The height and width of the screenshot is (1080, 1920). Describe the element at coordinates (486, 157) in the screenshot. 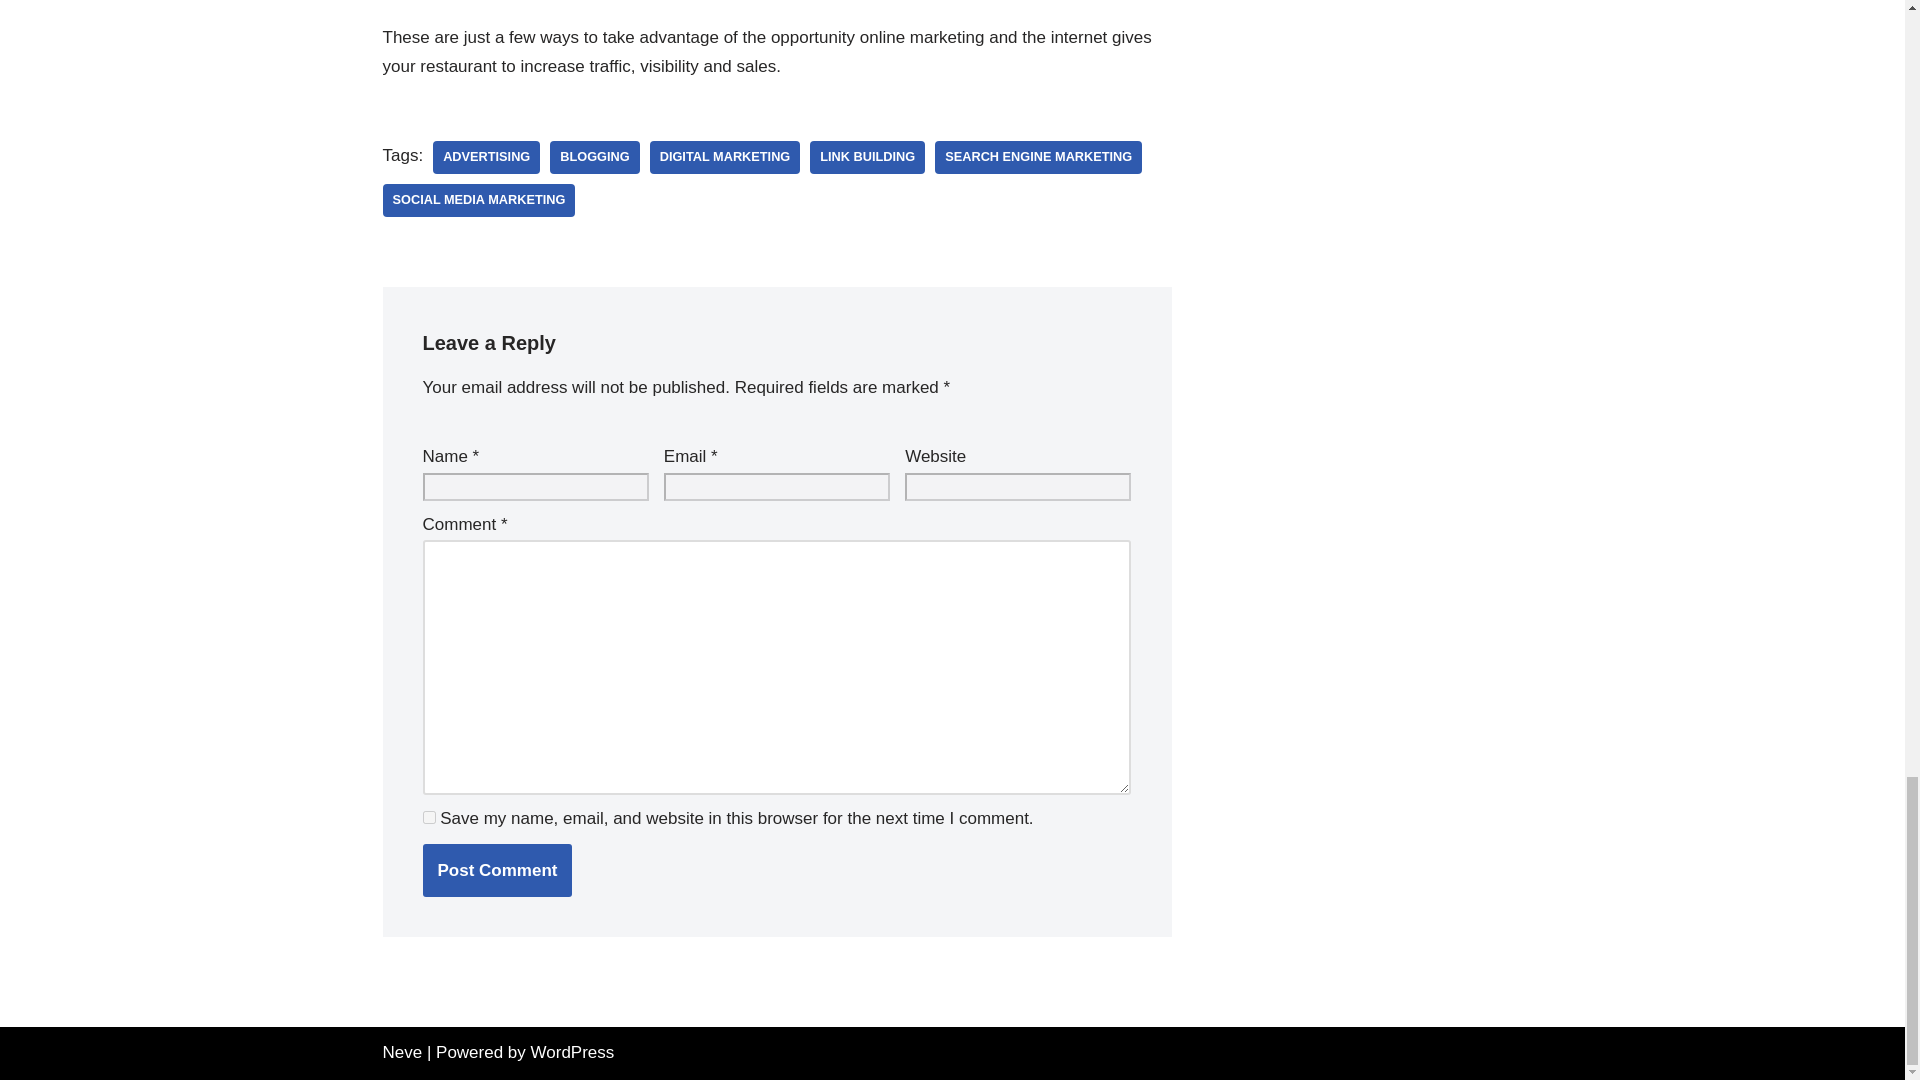

I see `ADVERTISING` at that location.